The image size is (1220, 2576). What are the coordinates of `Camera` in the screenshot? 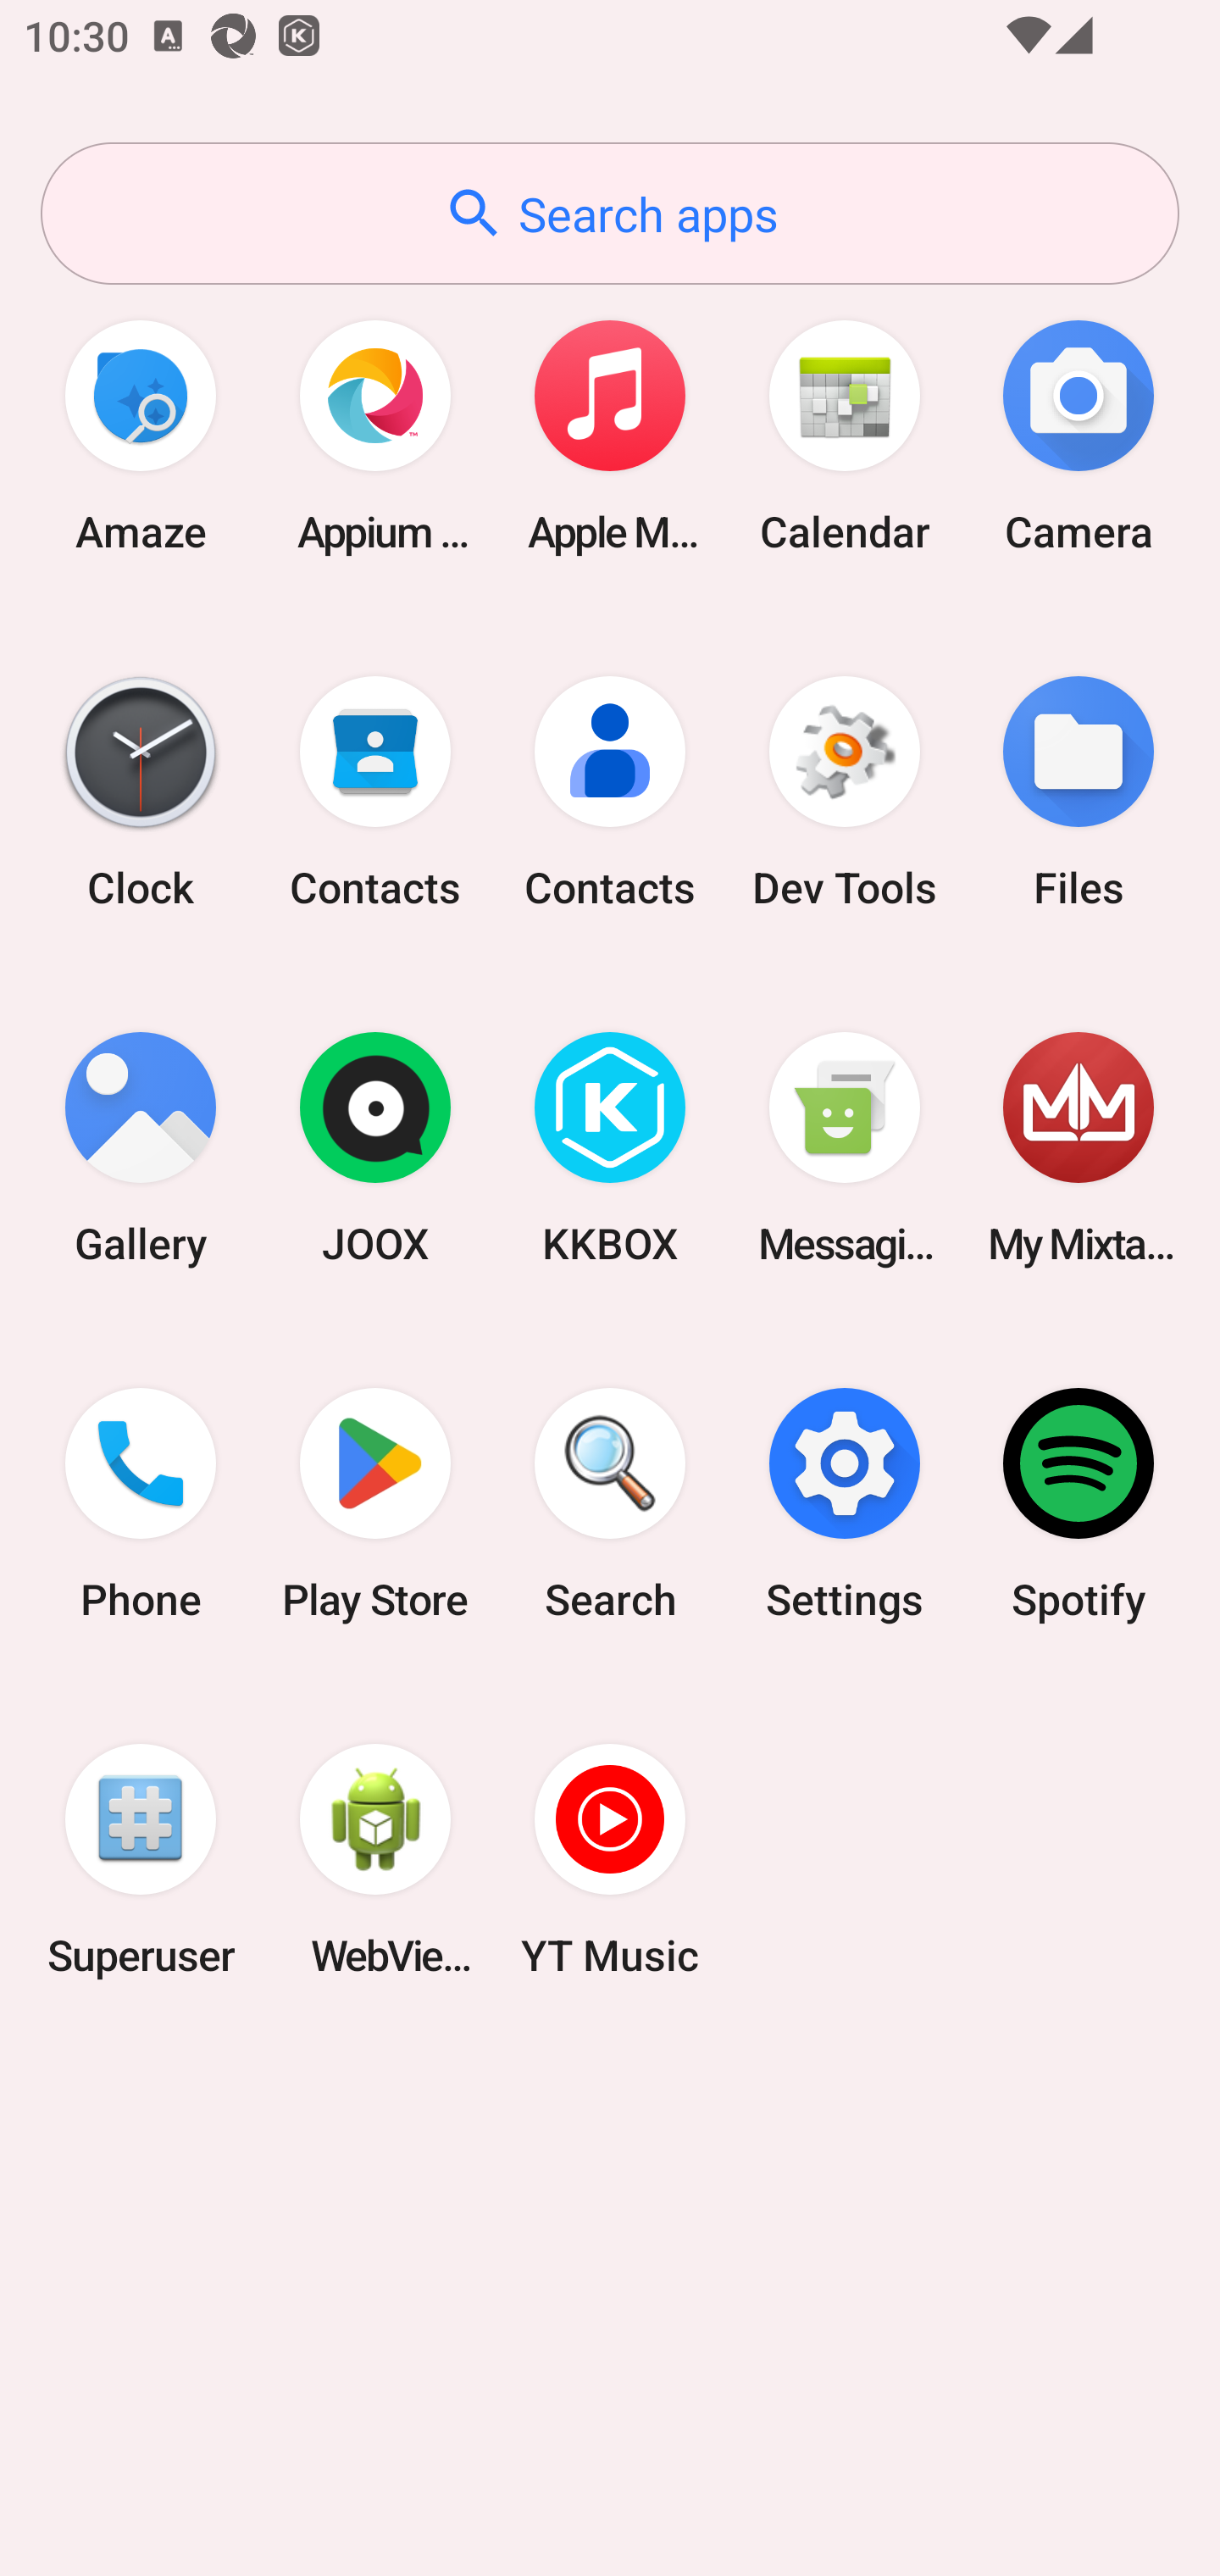 It's located at (1079, 436).